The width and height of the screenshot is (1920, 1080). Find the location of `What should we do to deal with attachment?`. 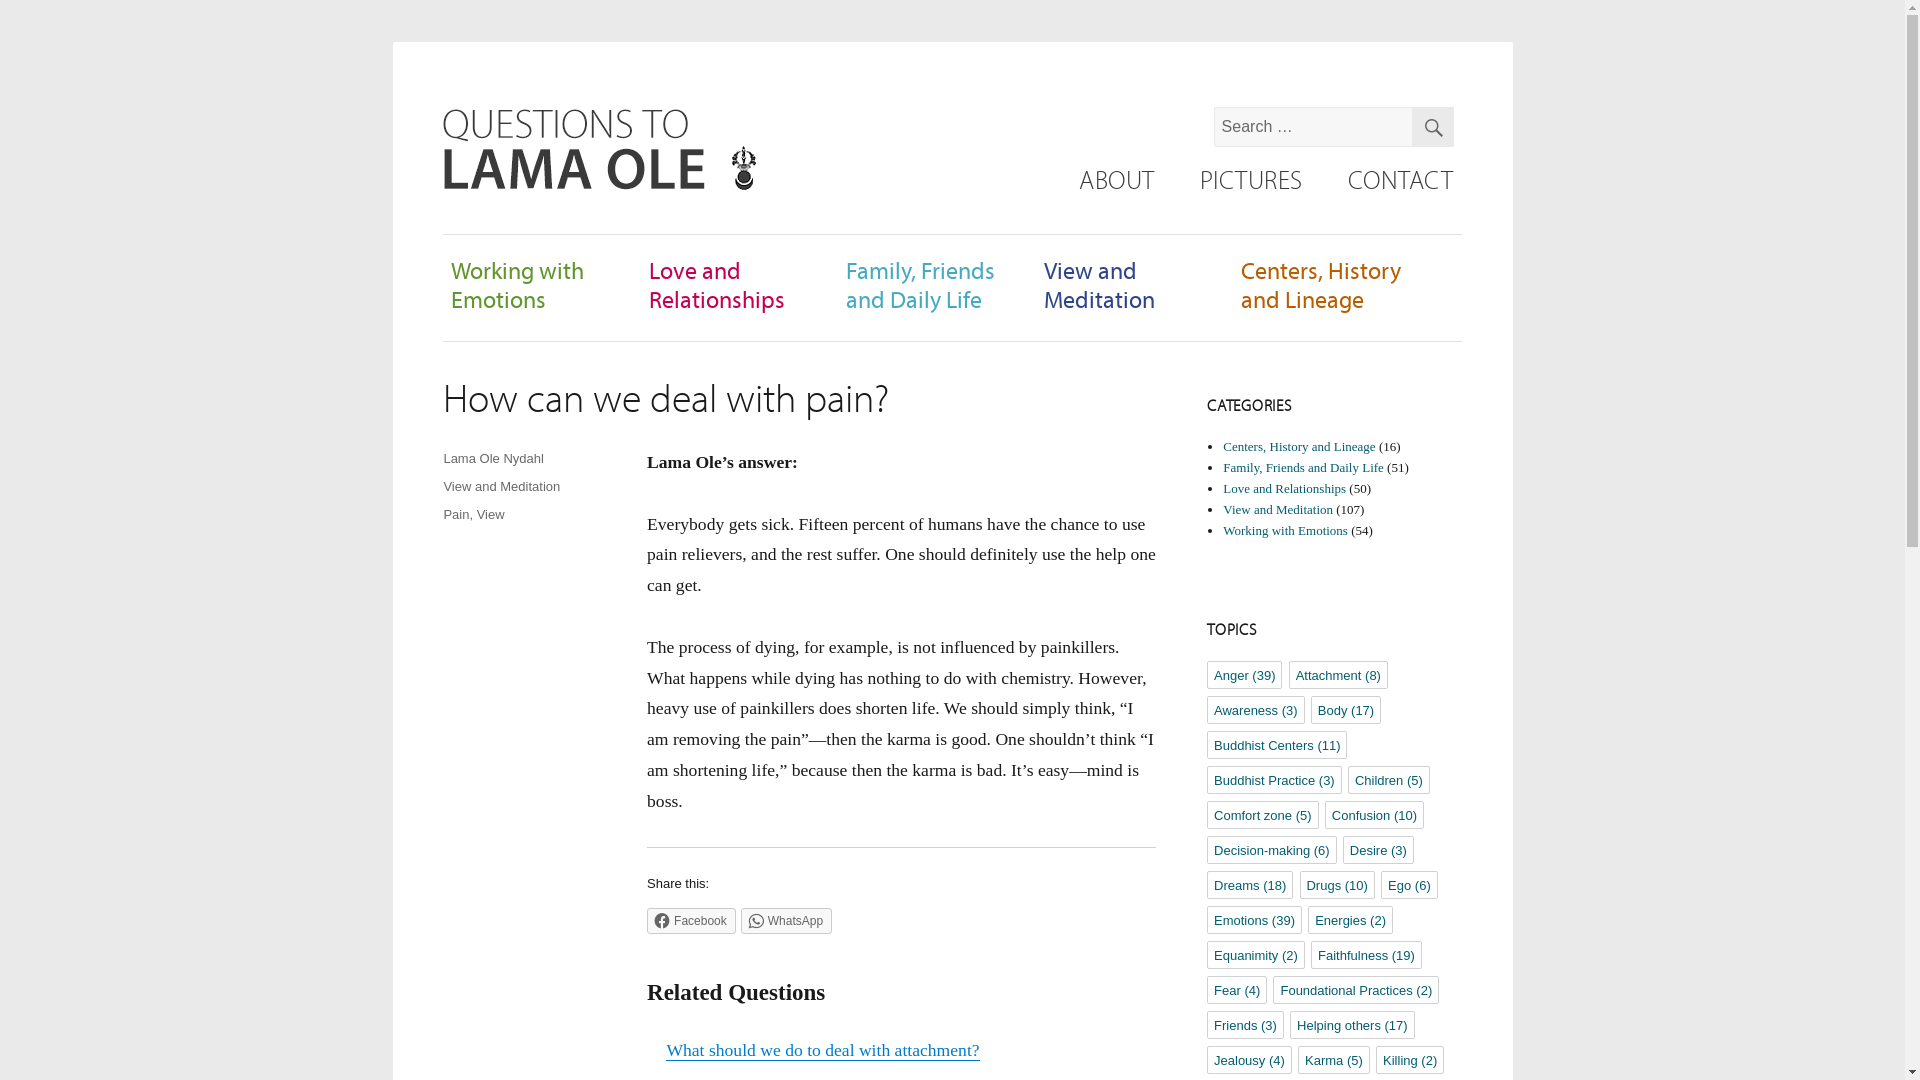

What should we do to deal with attachment? is located at coordinates (822, 1050).